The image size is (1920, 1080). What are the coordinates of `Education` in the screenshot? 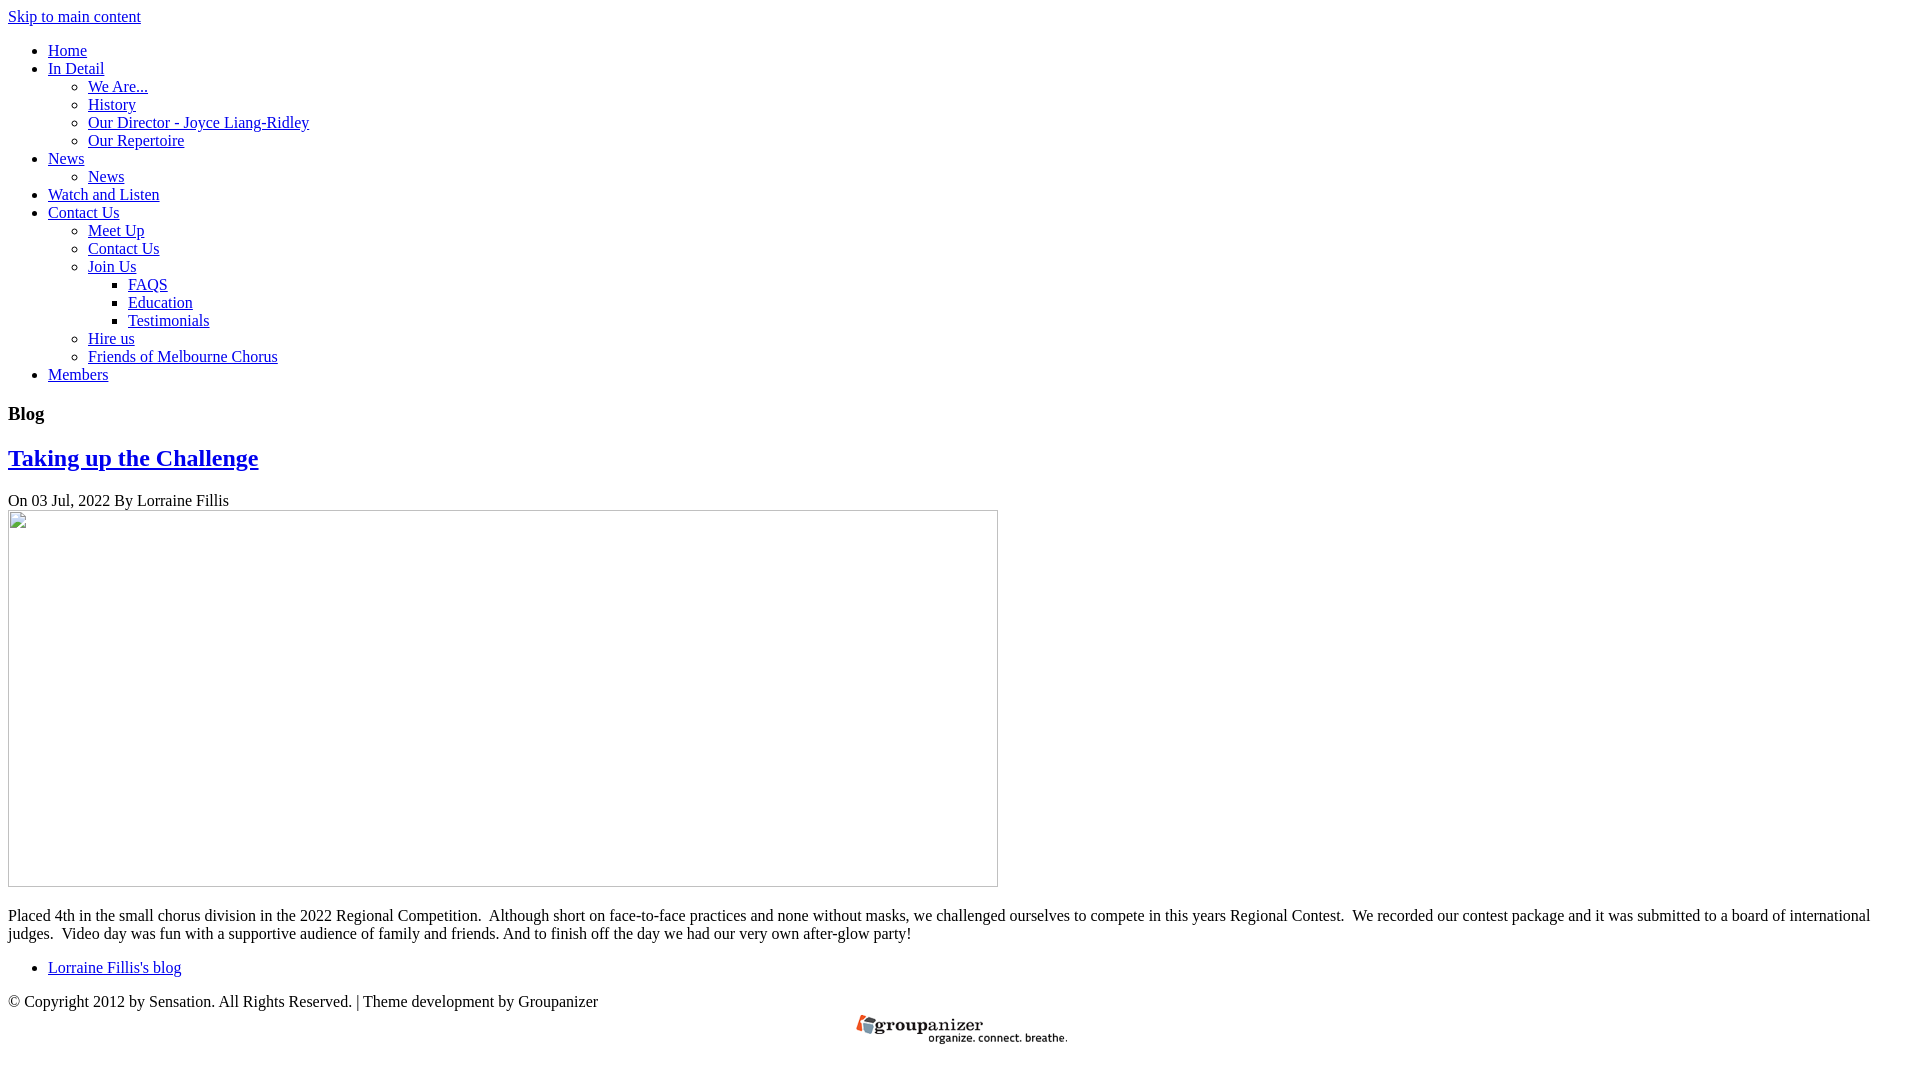 It's located at (160, 302).